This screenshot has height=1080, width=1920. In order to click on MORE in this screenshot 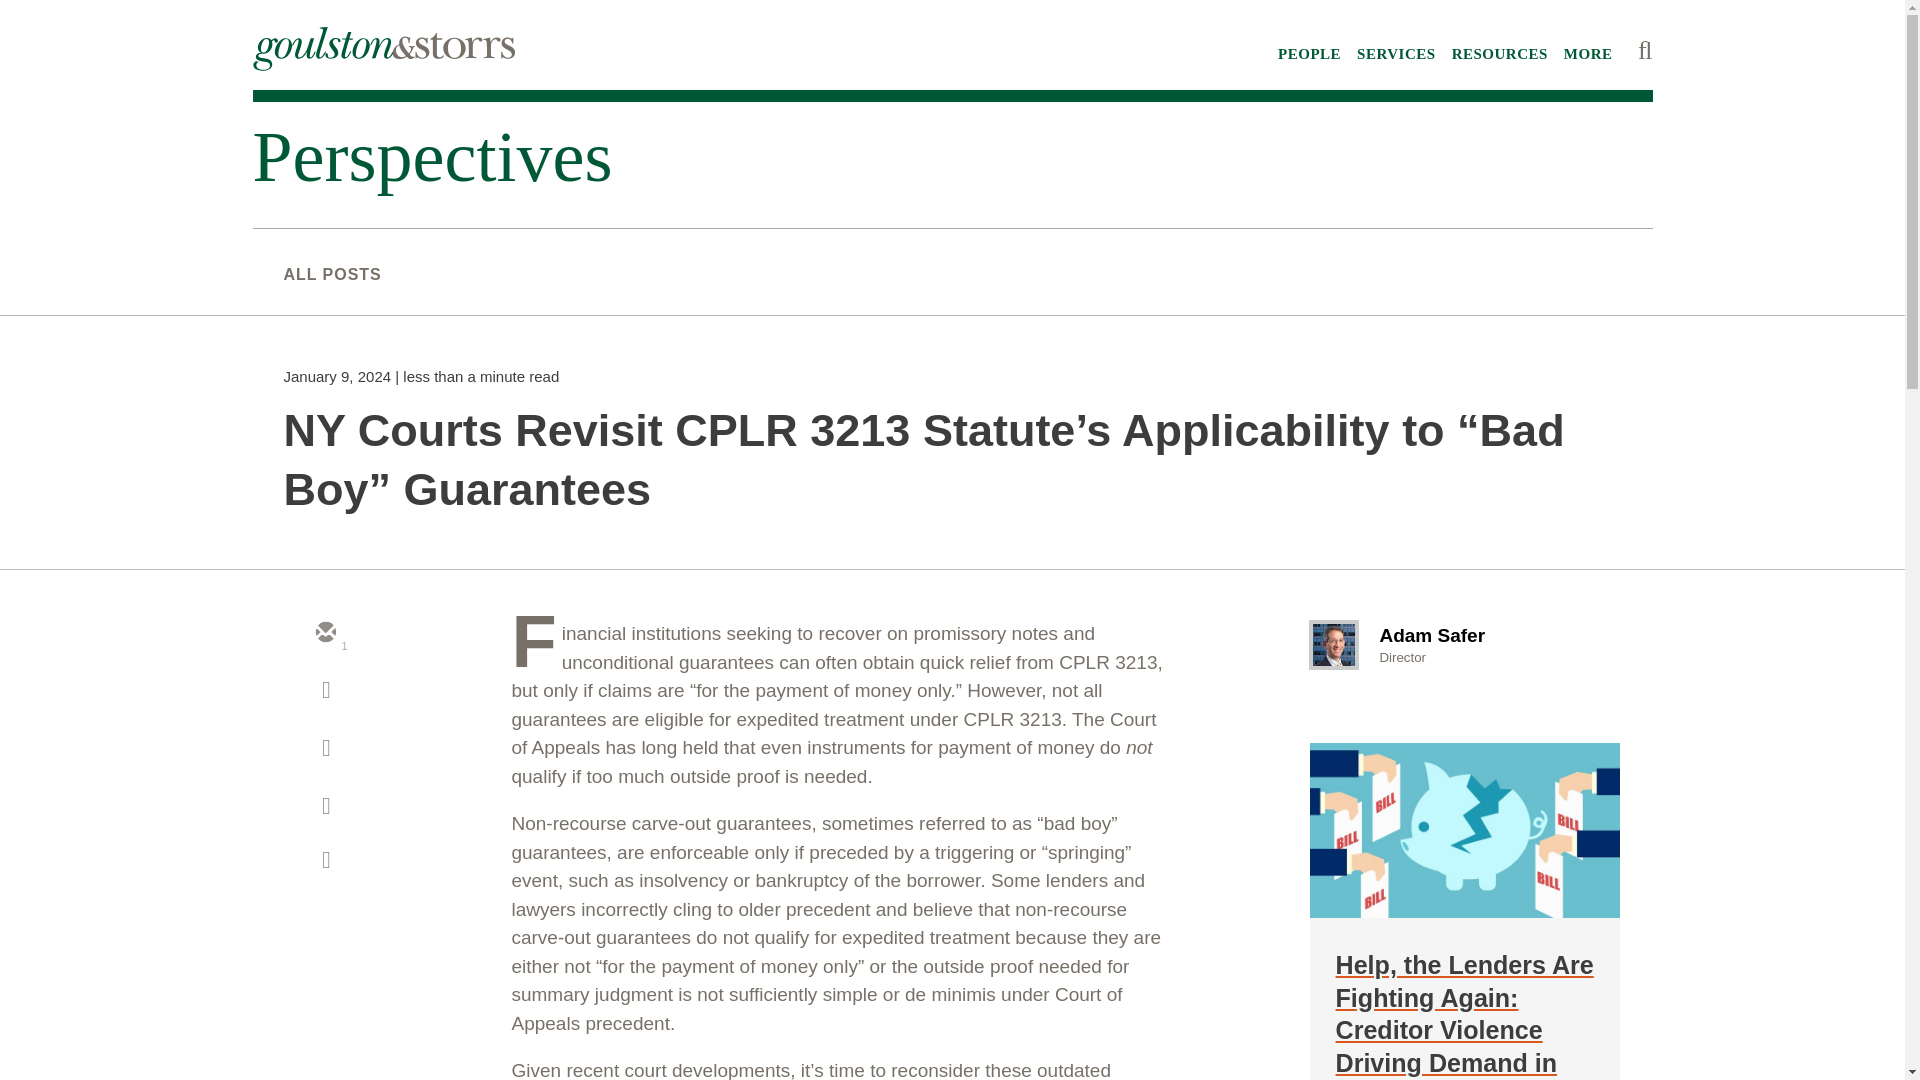, I will do `click(1588, 54)`.